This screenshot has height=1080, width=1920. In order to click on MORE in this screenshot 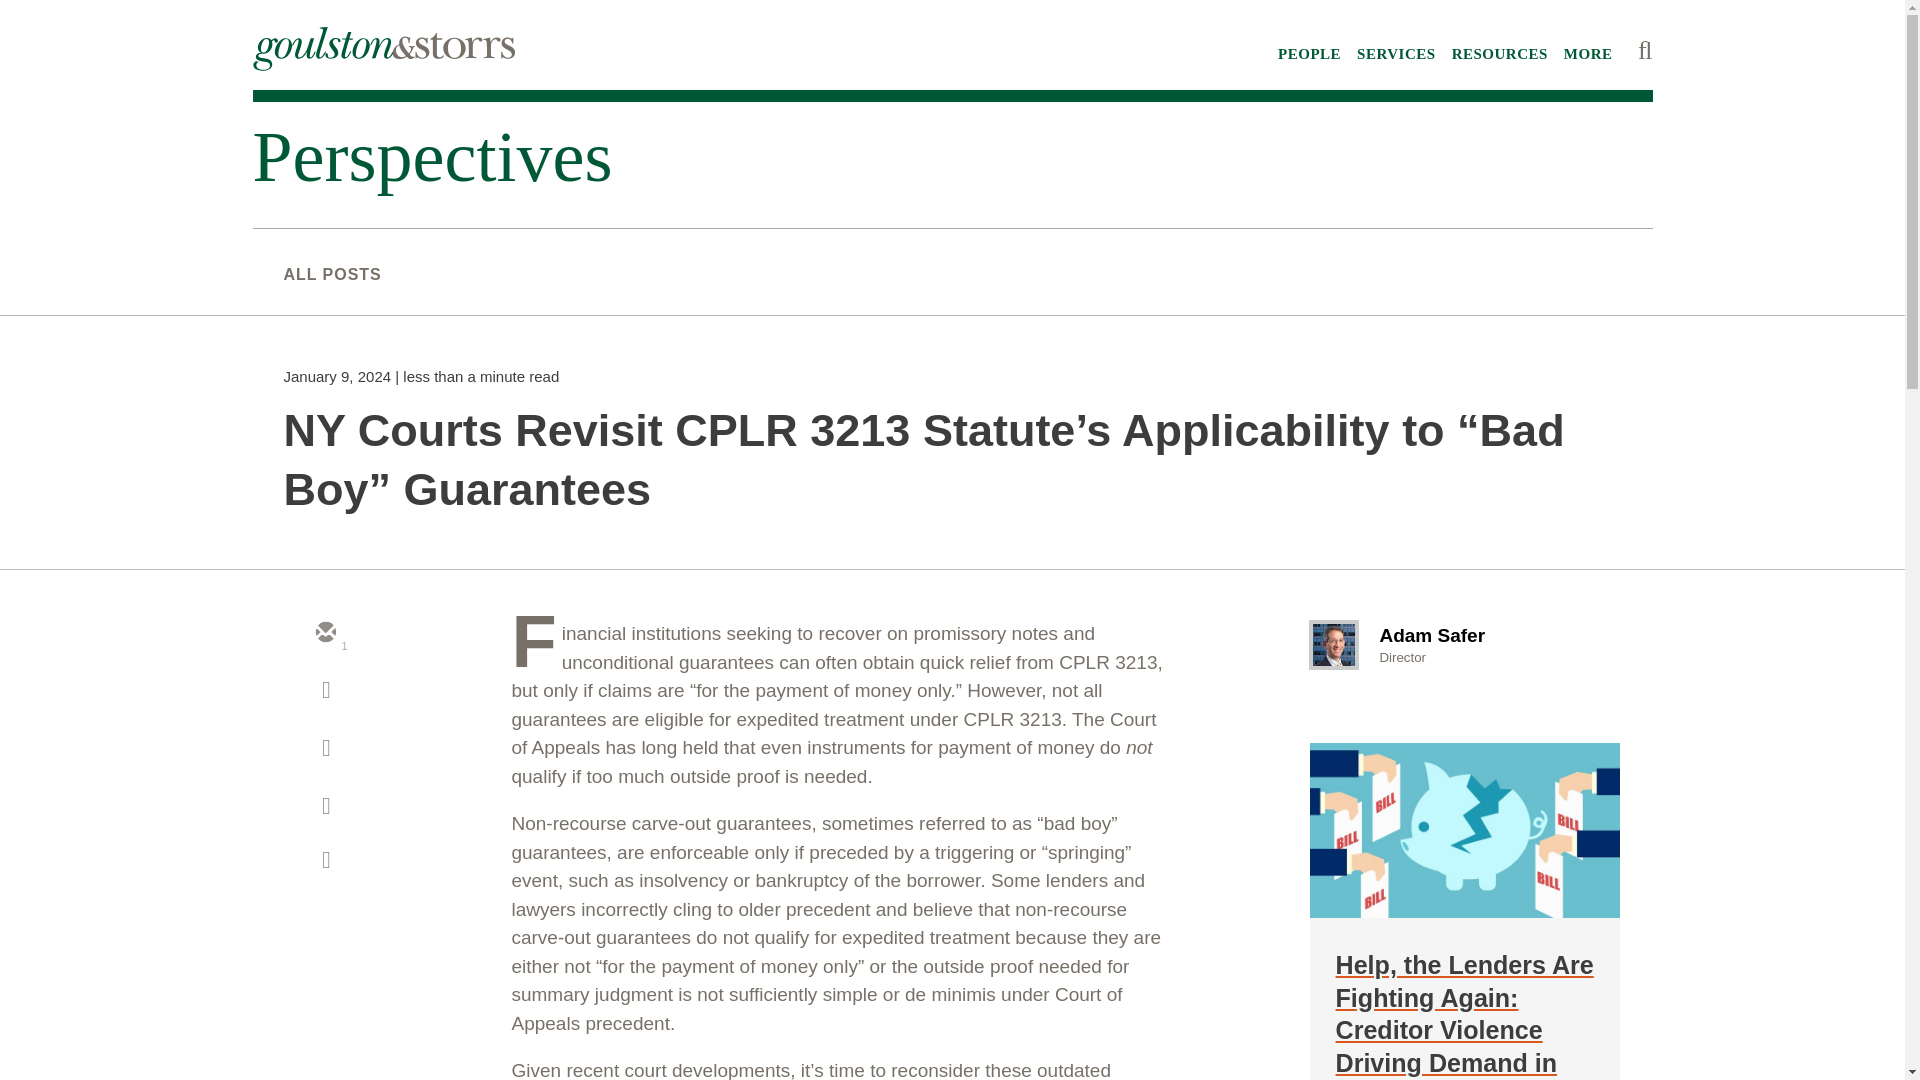, I will do `click(1588, 54)`.